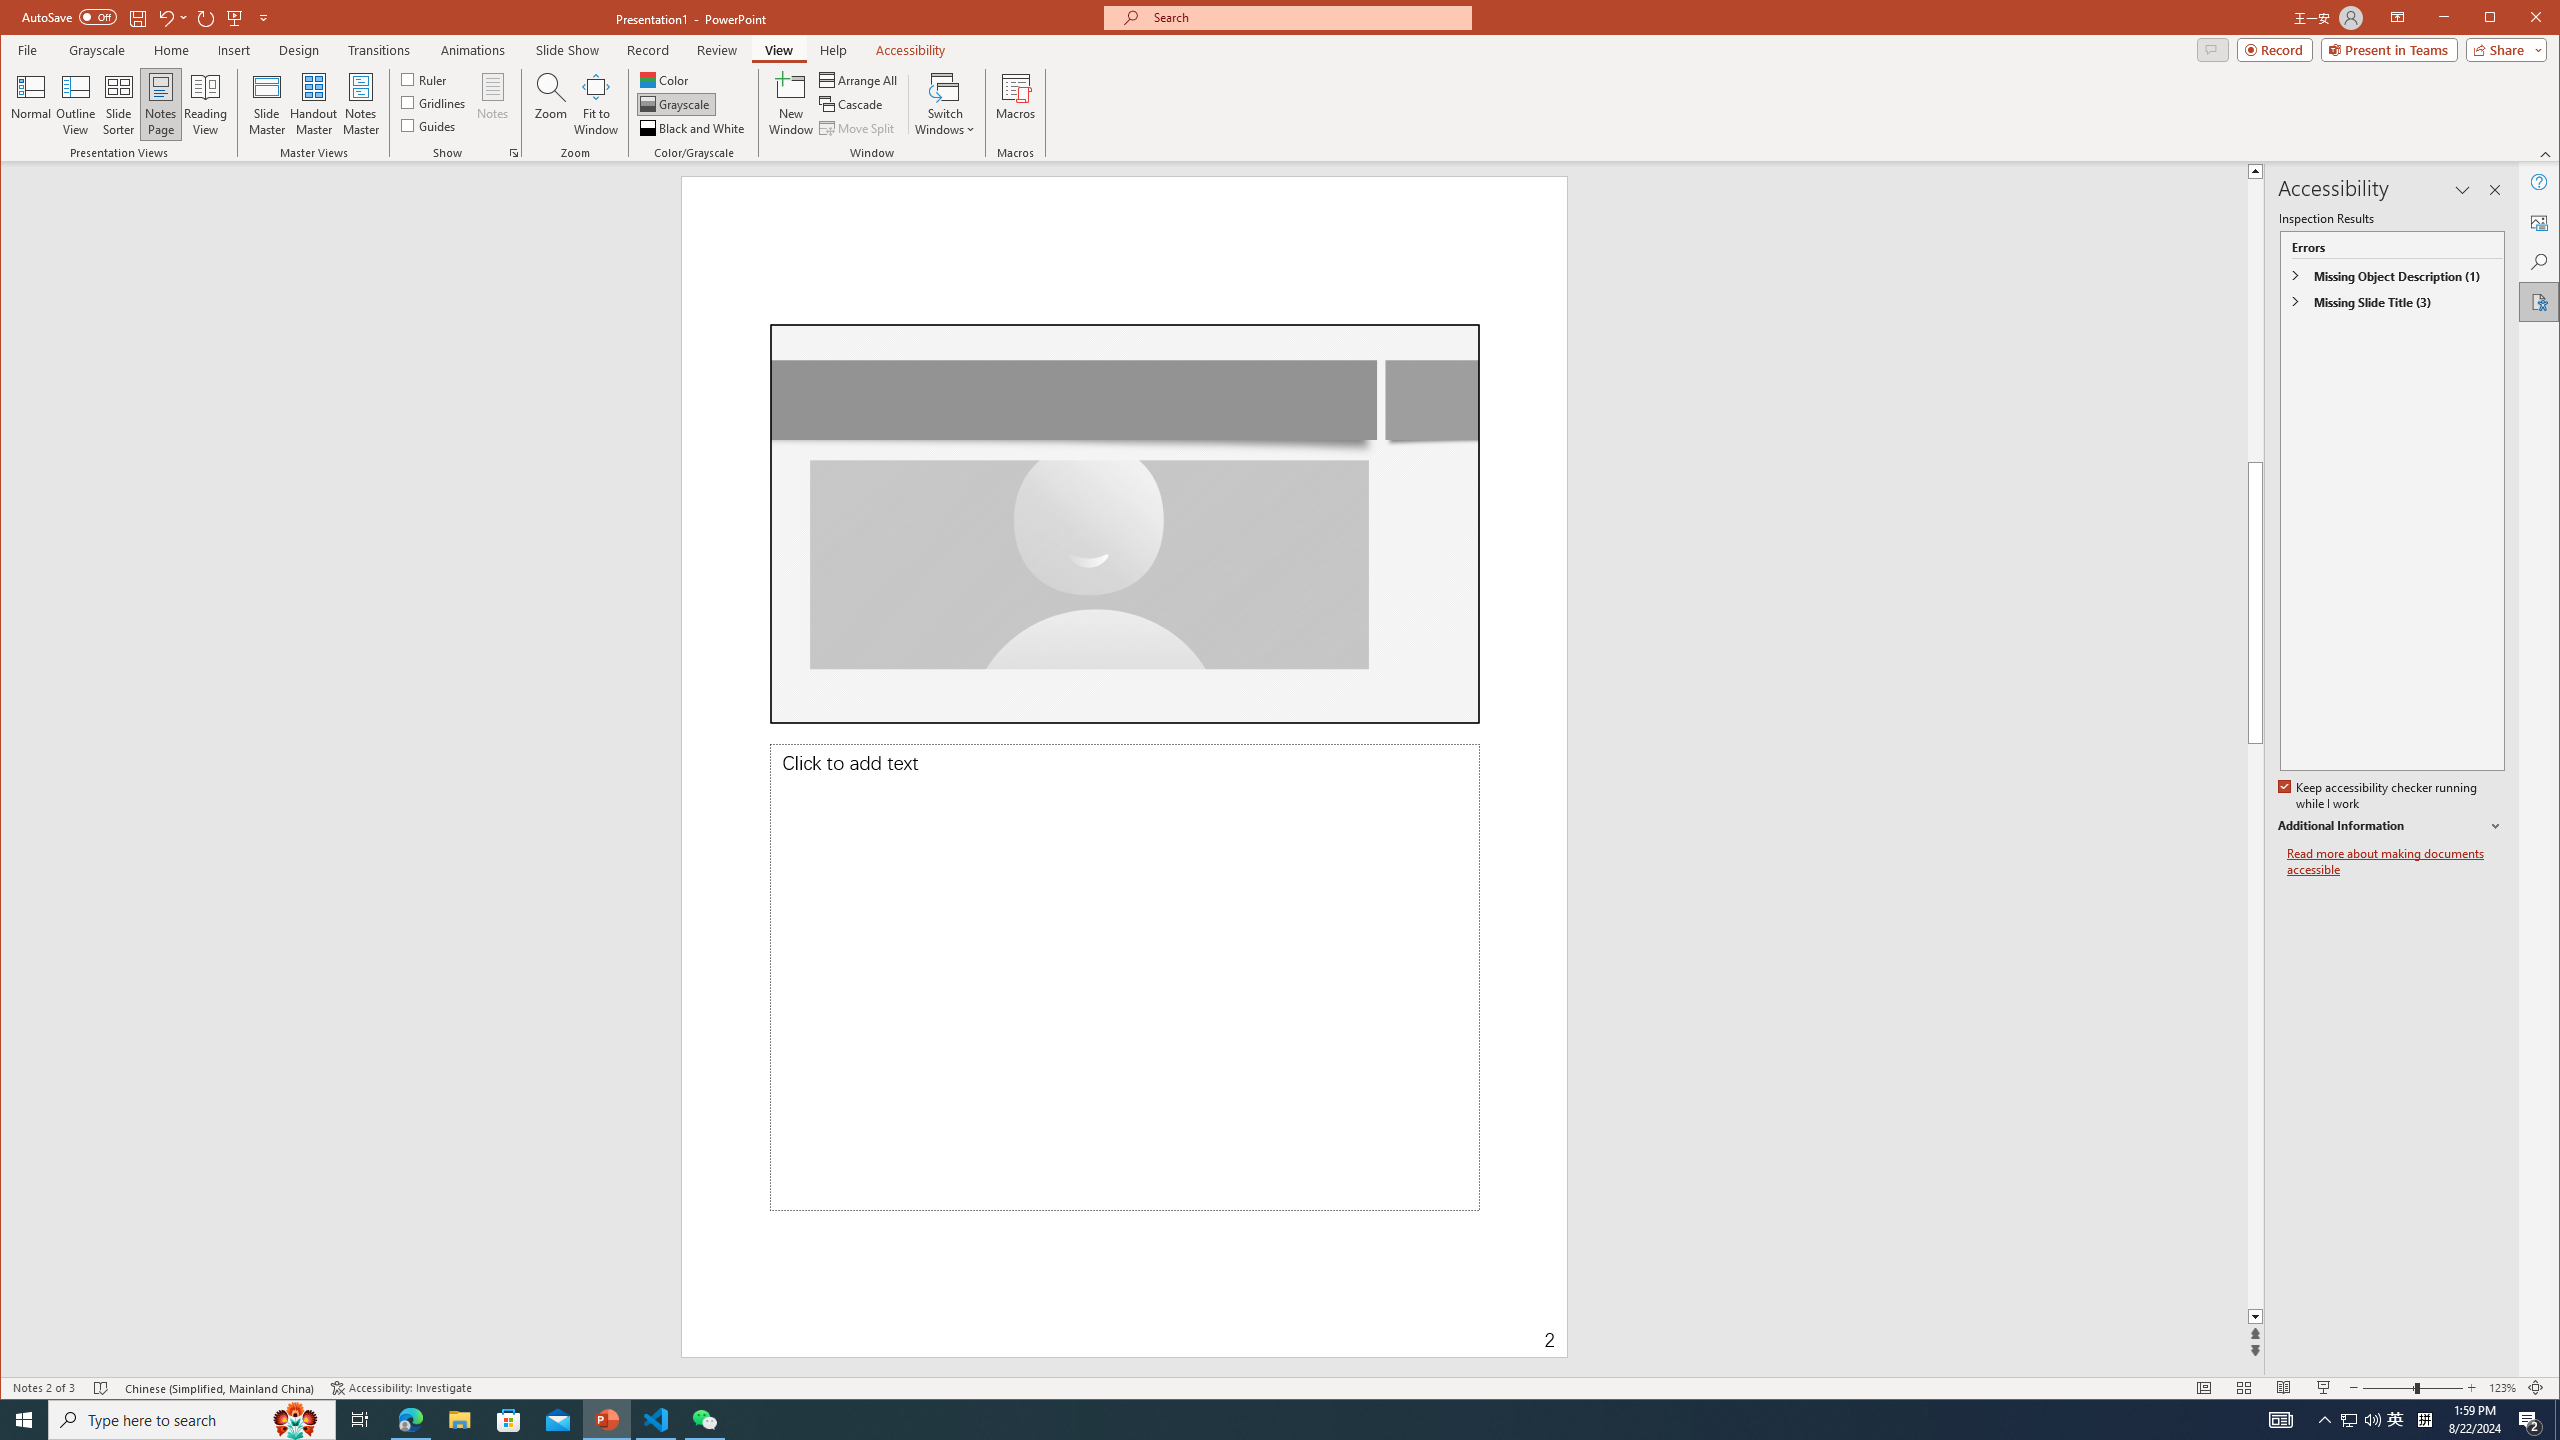 This screenshot has height=1440, width=2560. What do you see at coordinates (656, 1420) in the screenshot?
I see `Visual Studio Code - 1 running window` at bounding box center [656, 1420].